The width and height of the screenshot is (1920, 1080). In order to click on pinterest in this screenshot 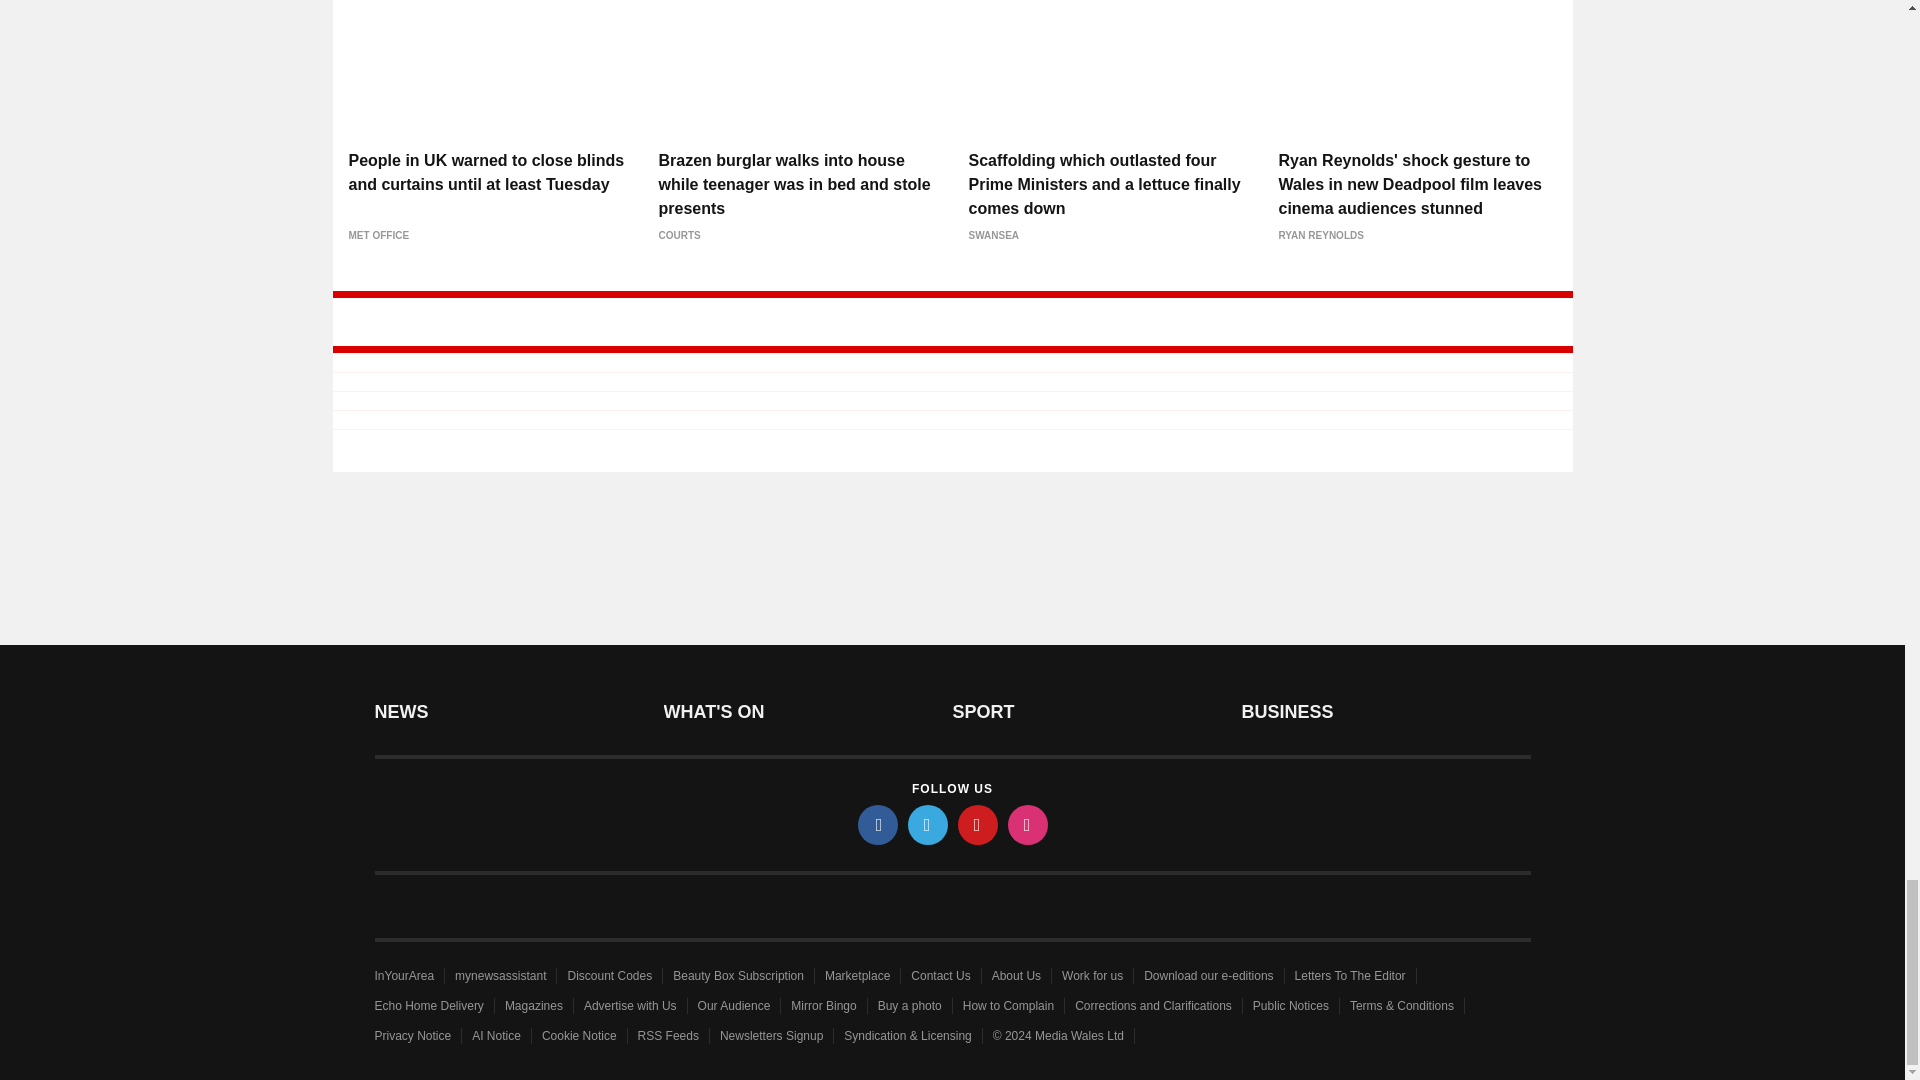, I will do `click(978, 824)`.